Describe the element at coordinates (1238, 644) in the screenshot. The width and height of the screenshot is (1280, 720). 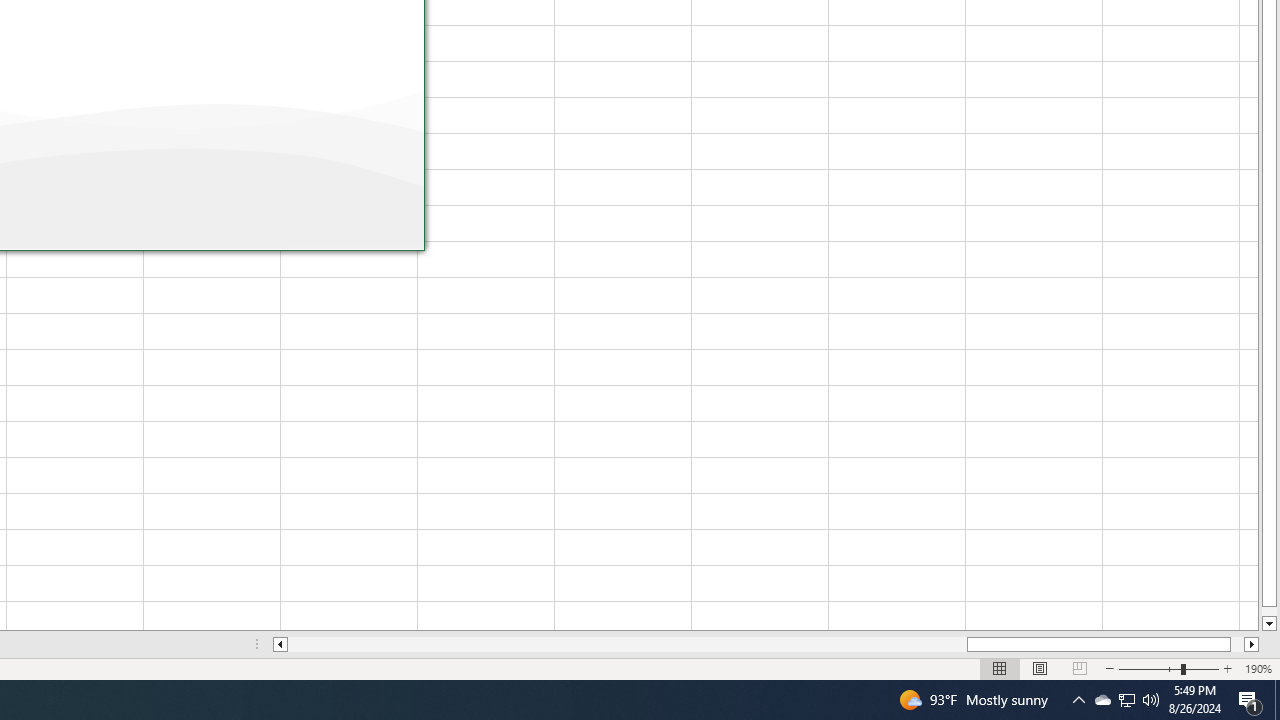
I see `Page right` at that location.